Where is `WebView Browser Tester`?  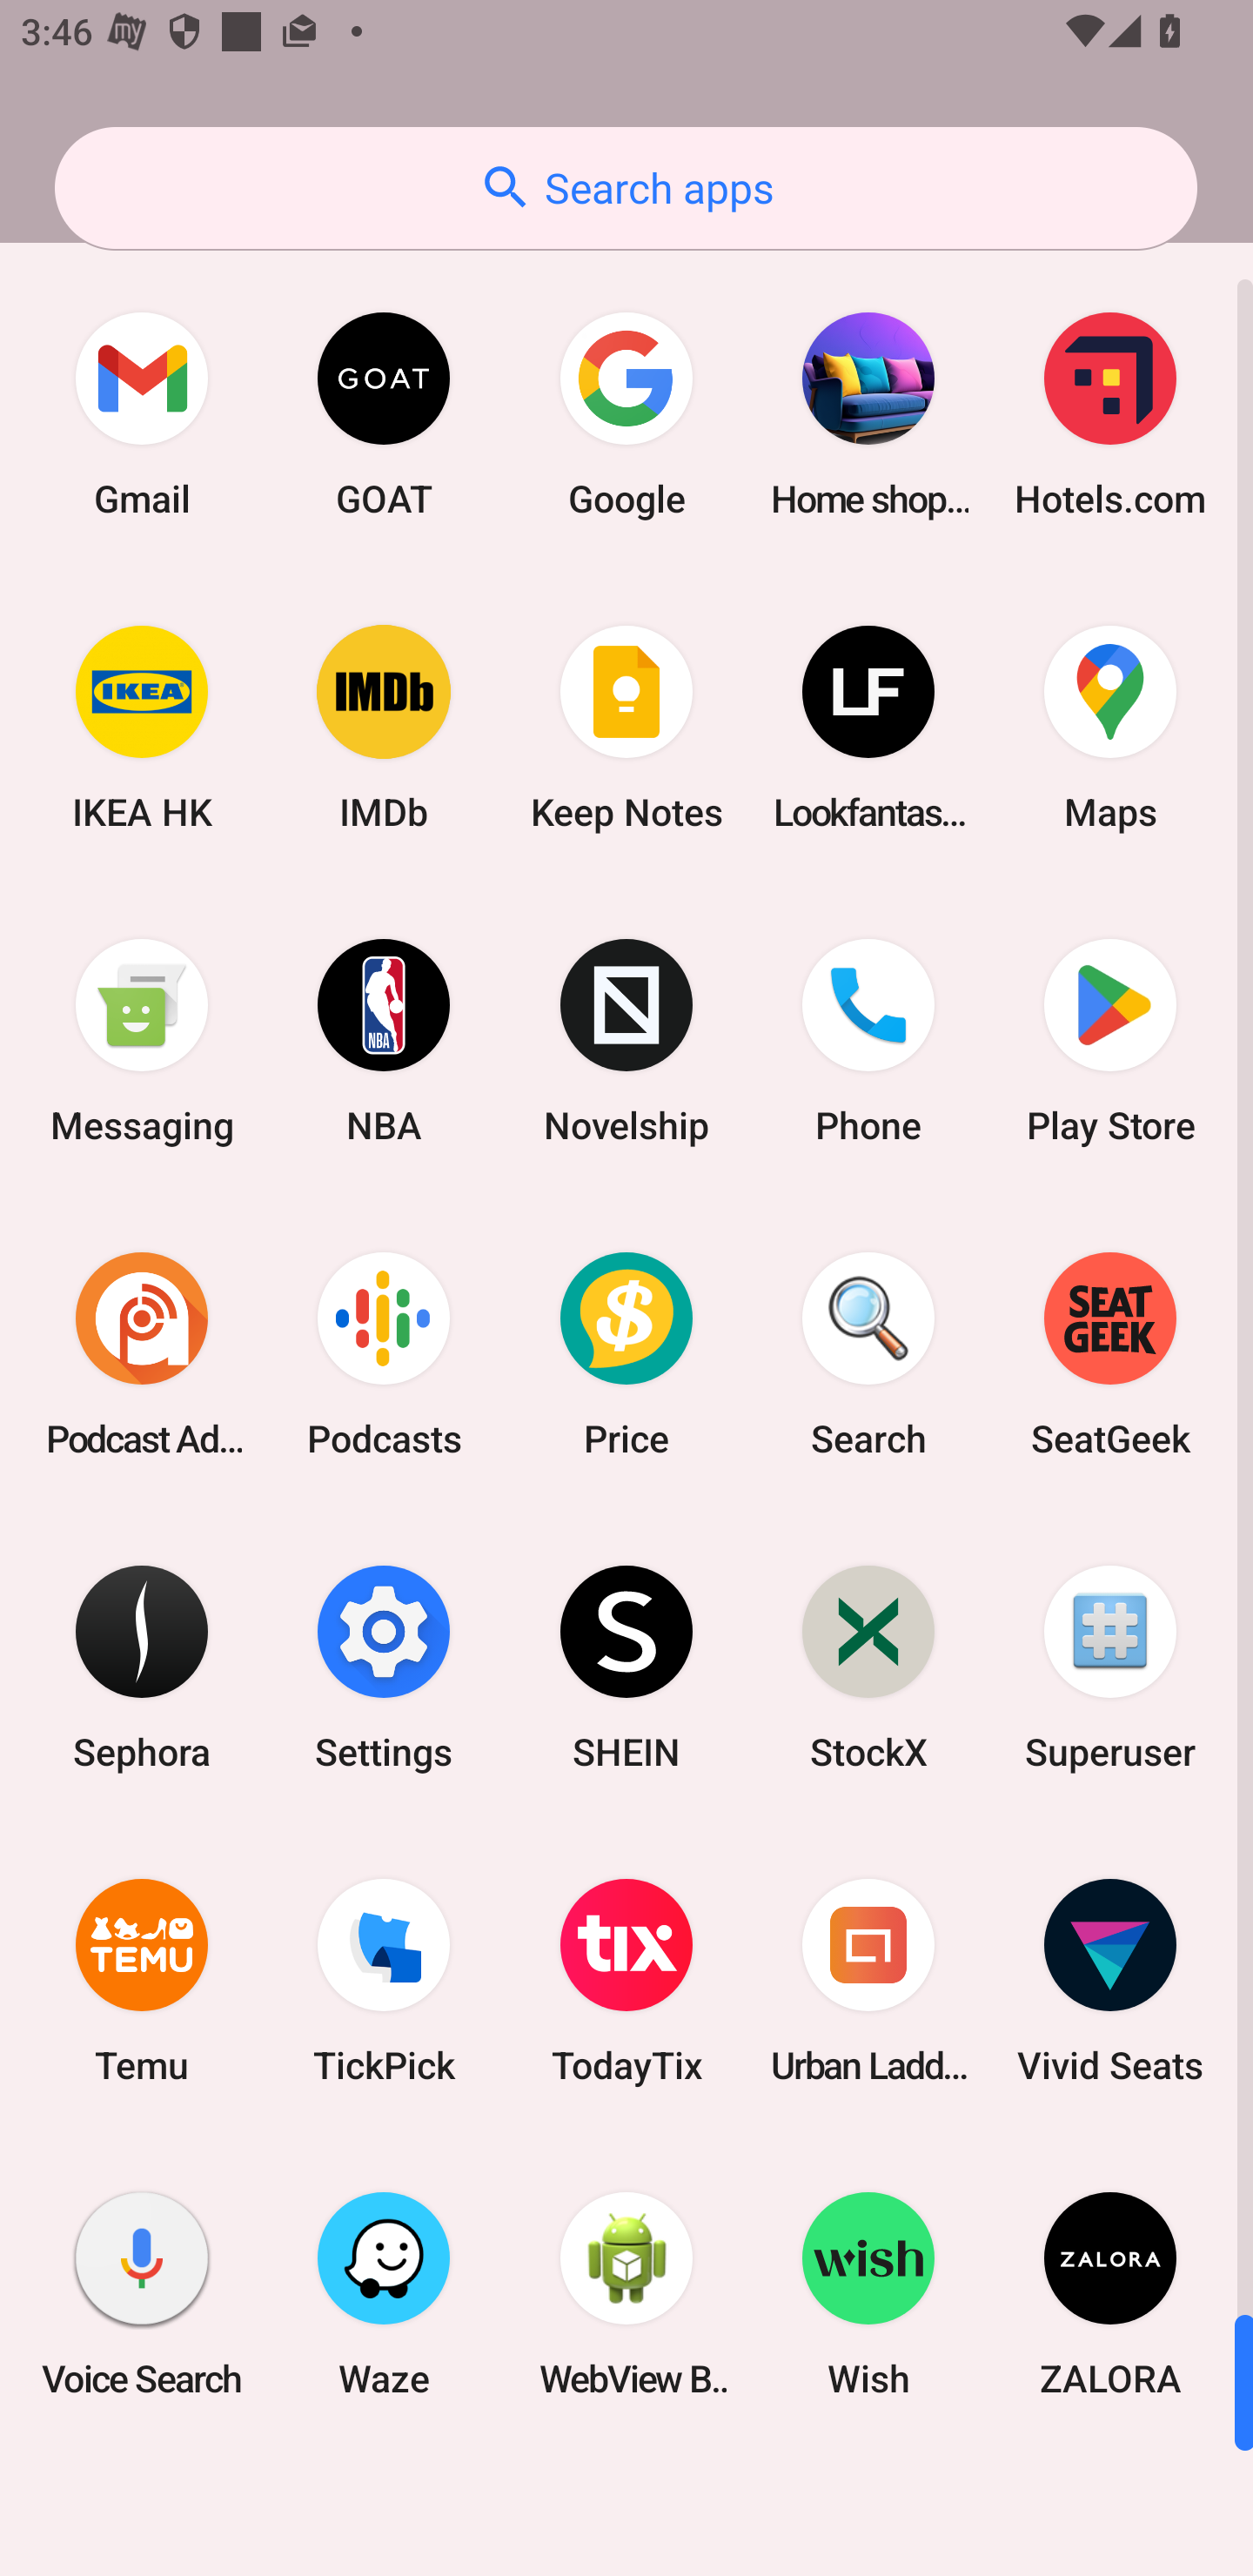
WebView Browser Tester is located at coordinates (626, 2293).